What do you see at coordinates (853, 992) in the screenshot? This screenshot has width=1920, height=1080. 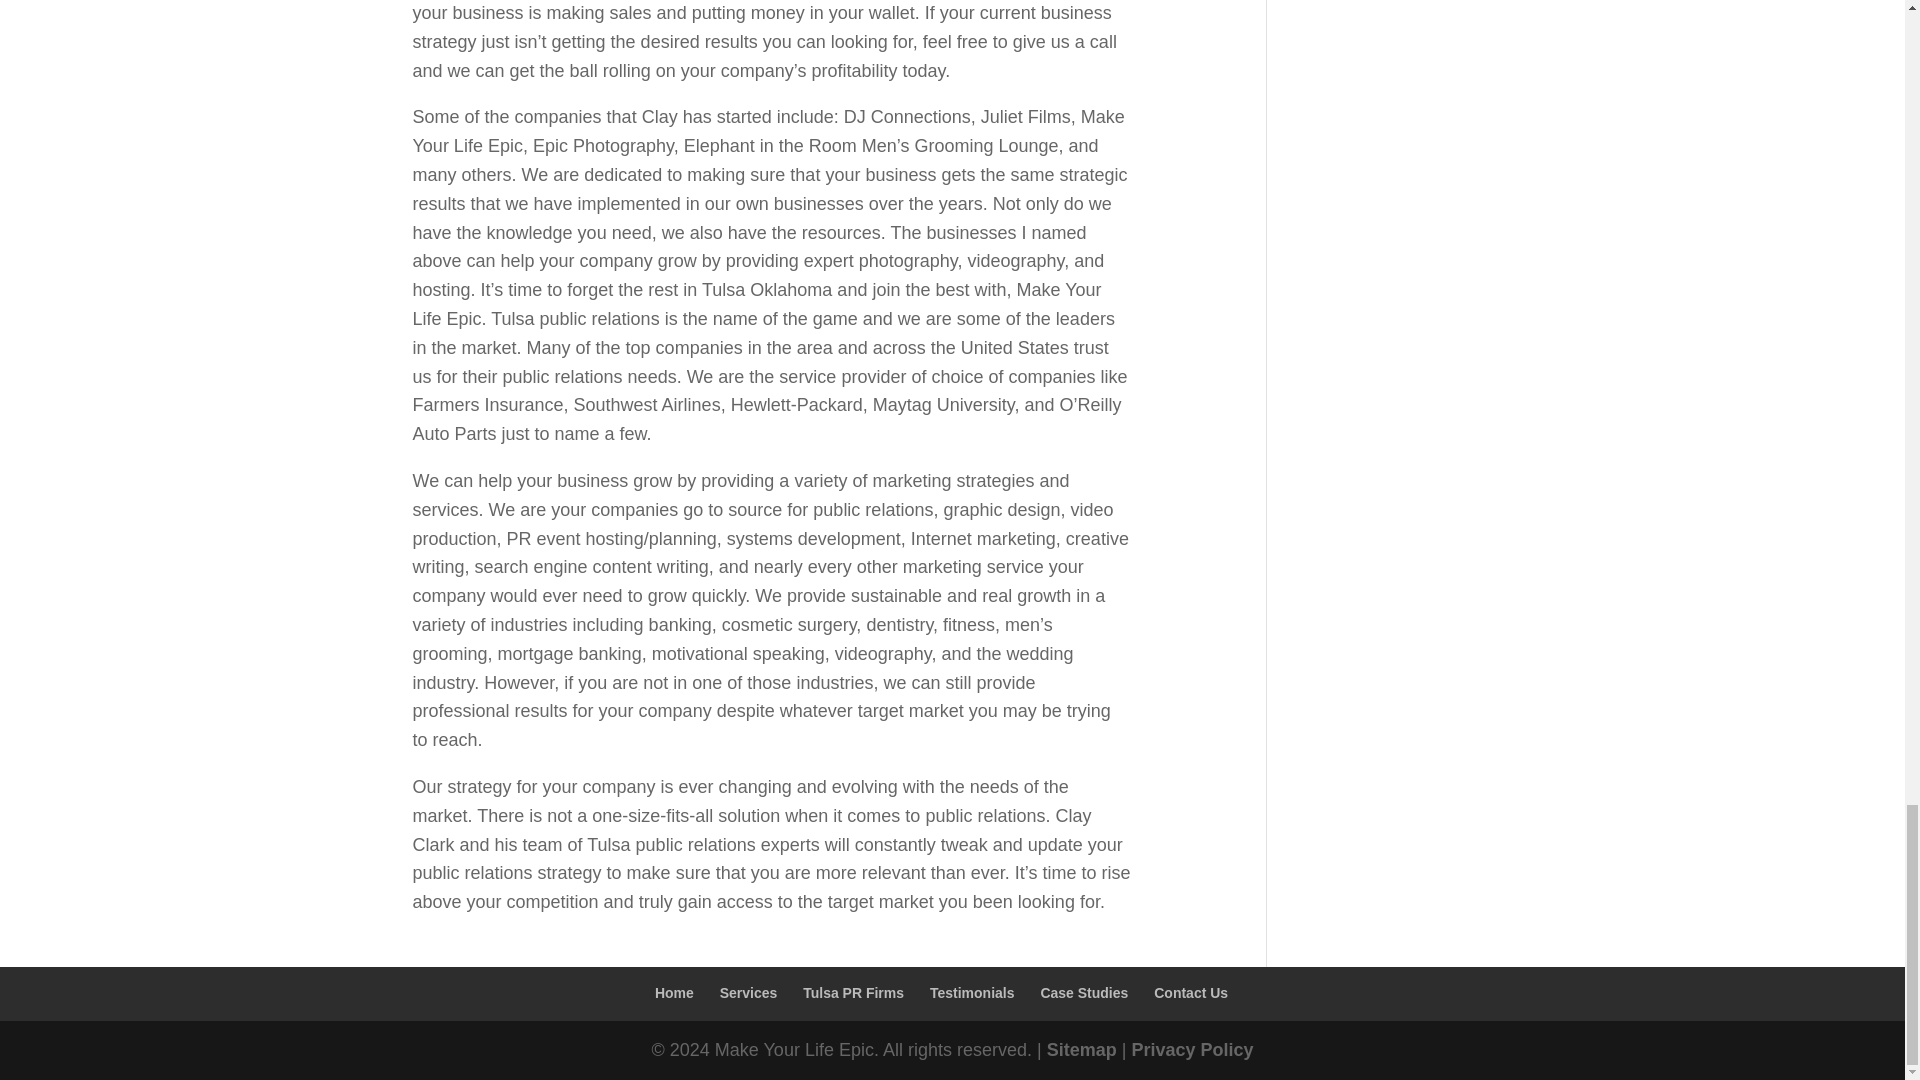 I see `Tulsa PR Firms` at bounding box center [853, 992].